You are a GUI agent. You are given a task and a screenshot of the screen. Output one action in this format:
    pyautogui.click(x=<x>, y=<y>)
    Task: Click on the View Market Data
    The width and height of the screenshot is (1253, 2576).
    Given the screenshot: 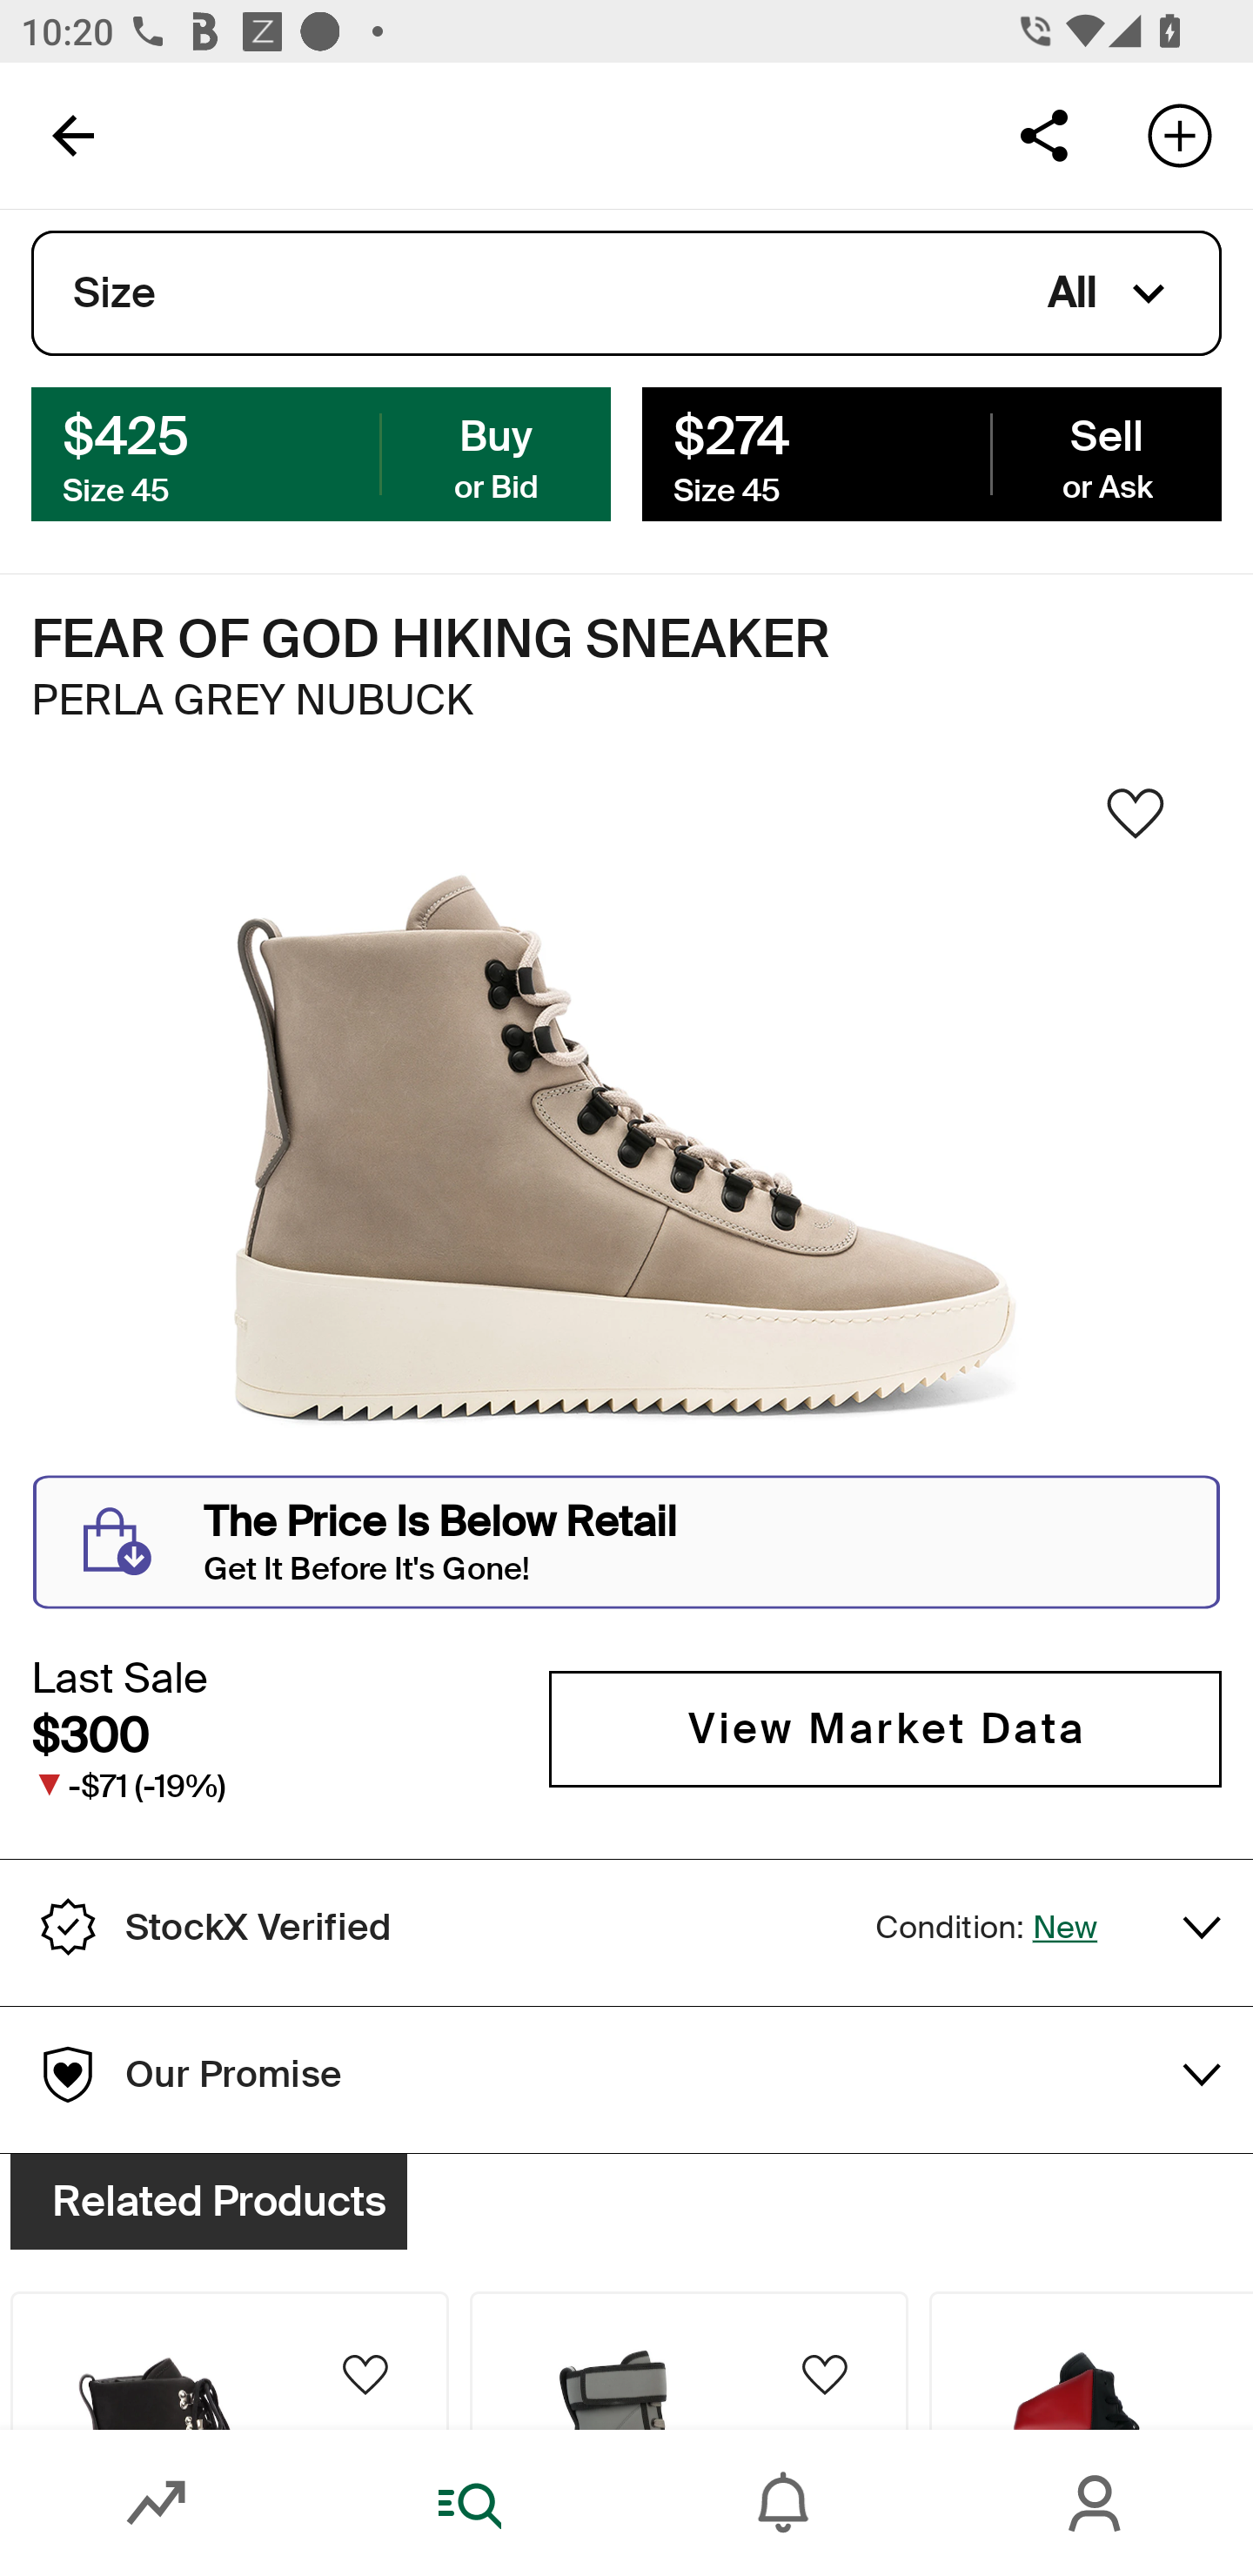 What is the action you would take?
    pyautogui.click(x=885, y=1730)
    